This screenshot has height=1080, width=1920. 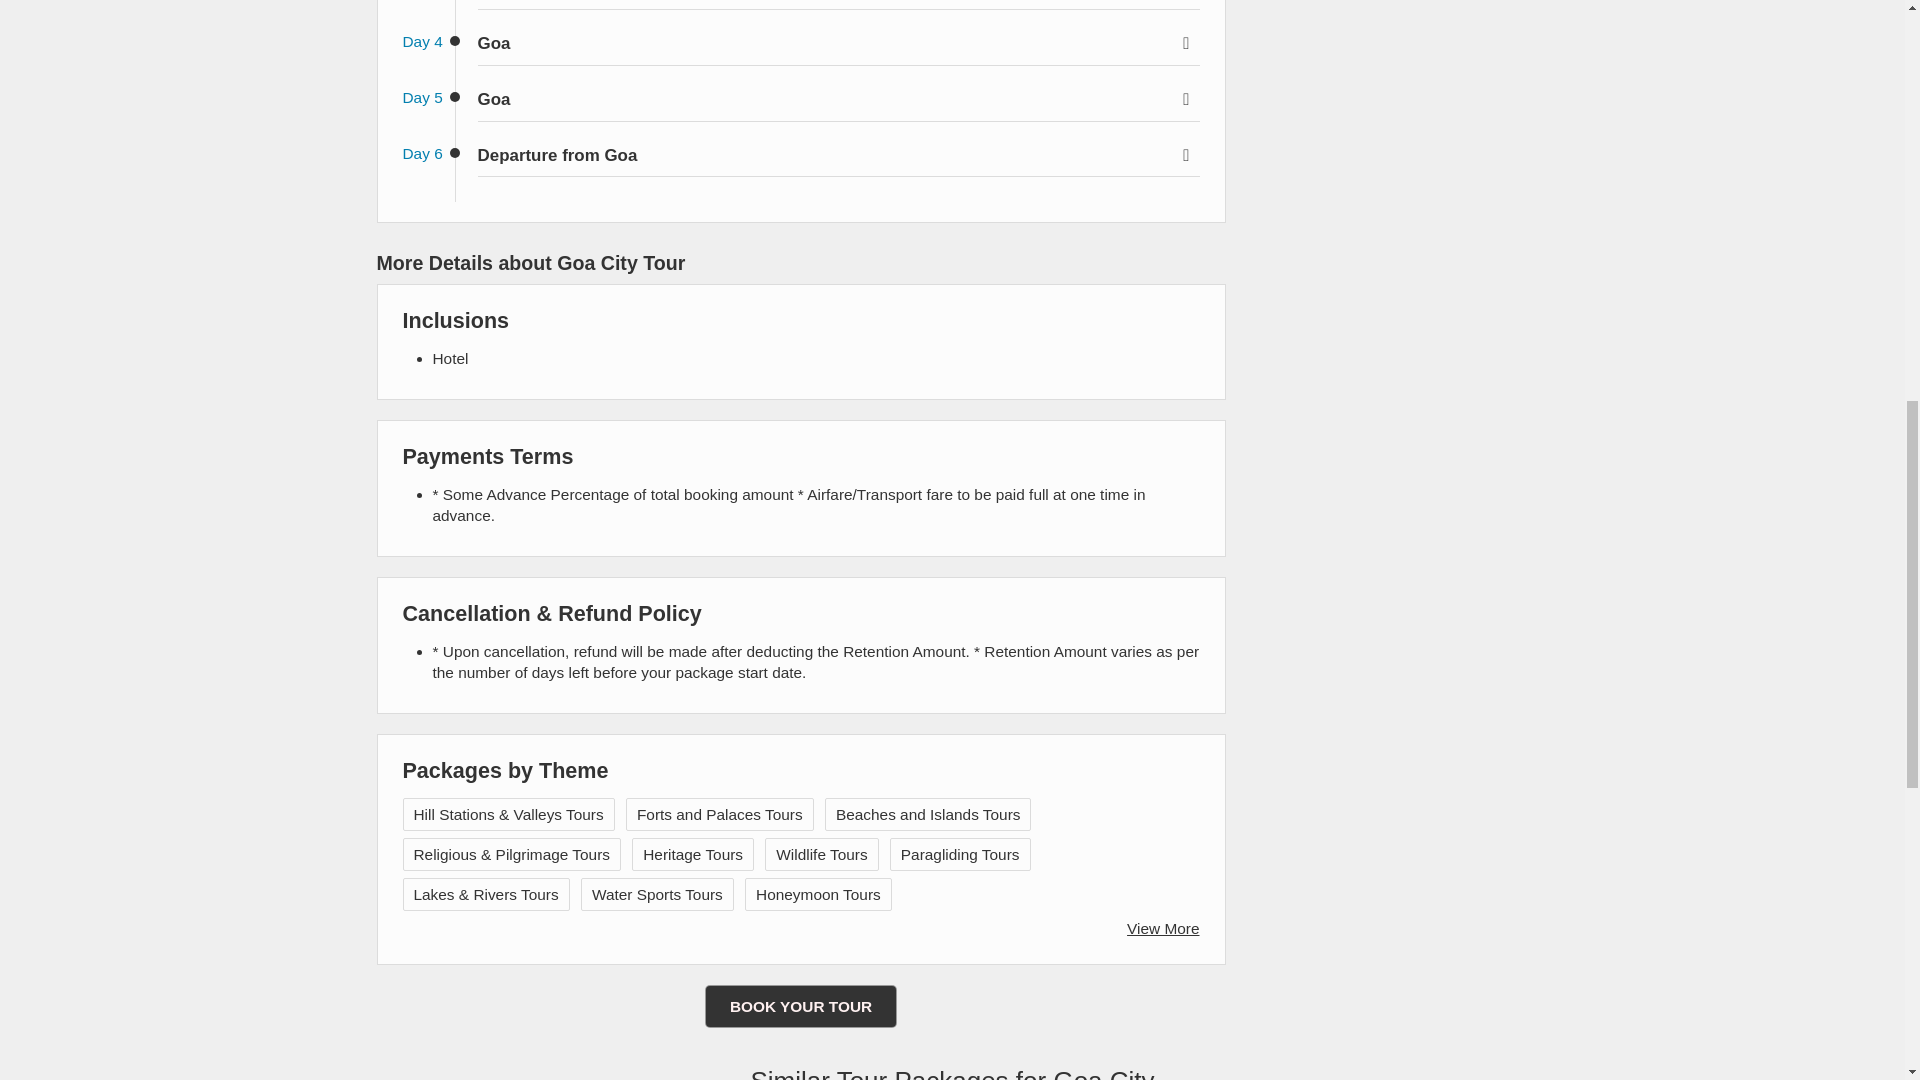 I want to click on Goa, so click(x=839, y=100).